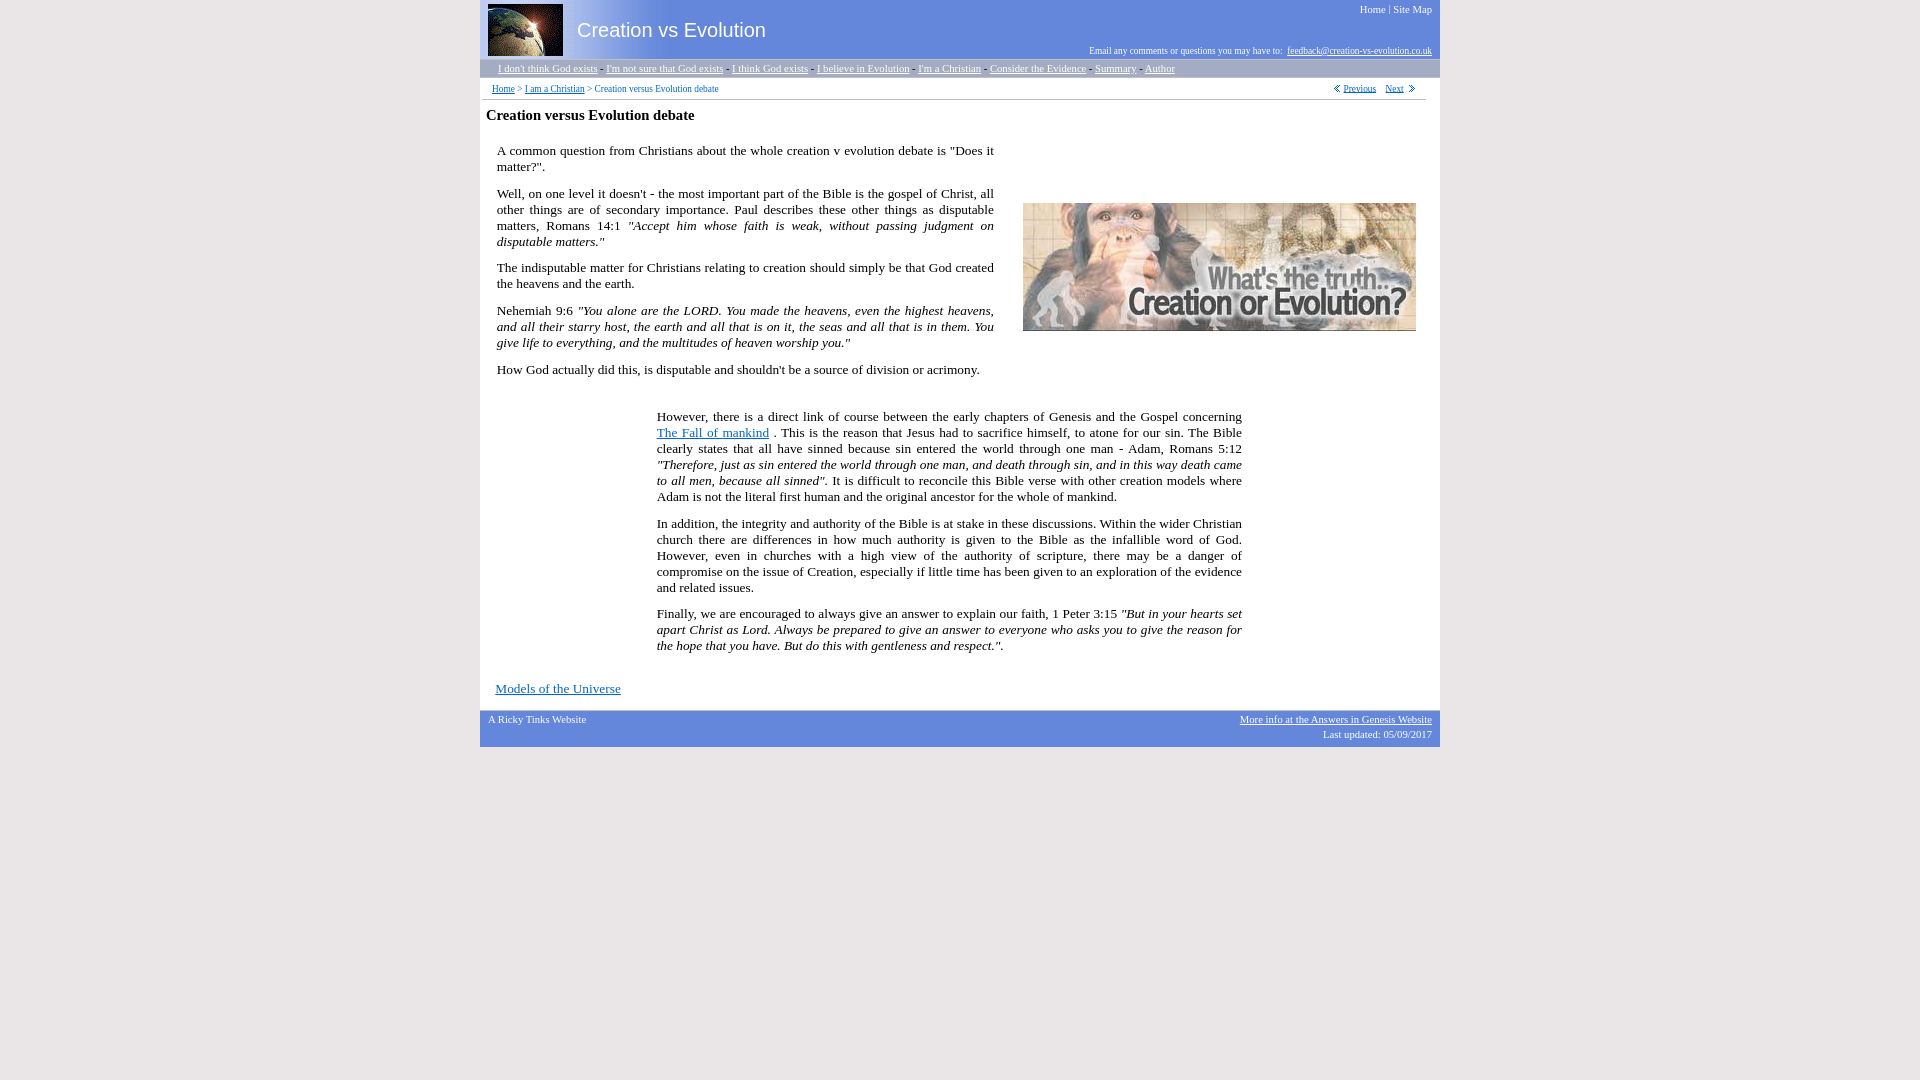  What do you see at coordinates (558, 688) in the screenshot?
I see `Models of the Universe` at bounding box center [558, 688].